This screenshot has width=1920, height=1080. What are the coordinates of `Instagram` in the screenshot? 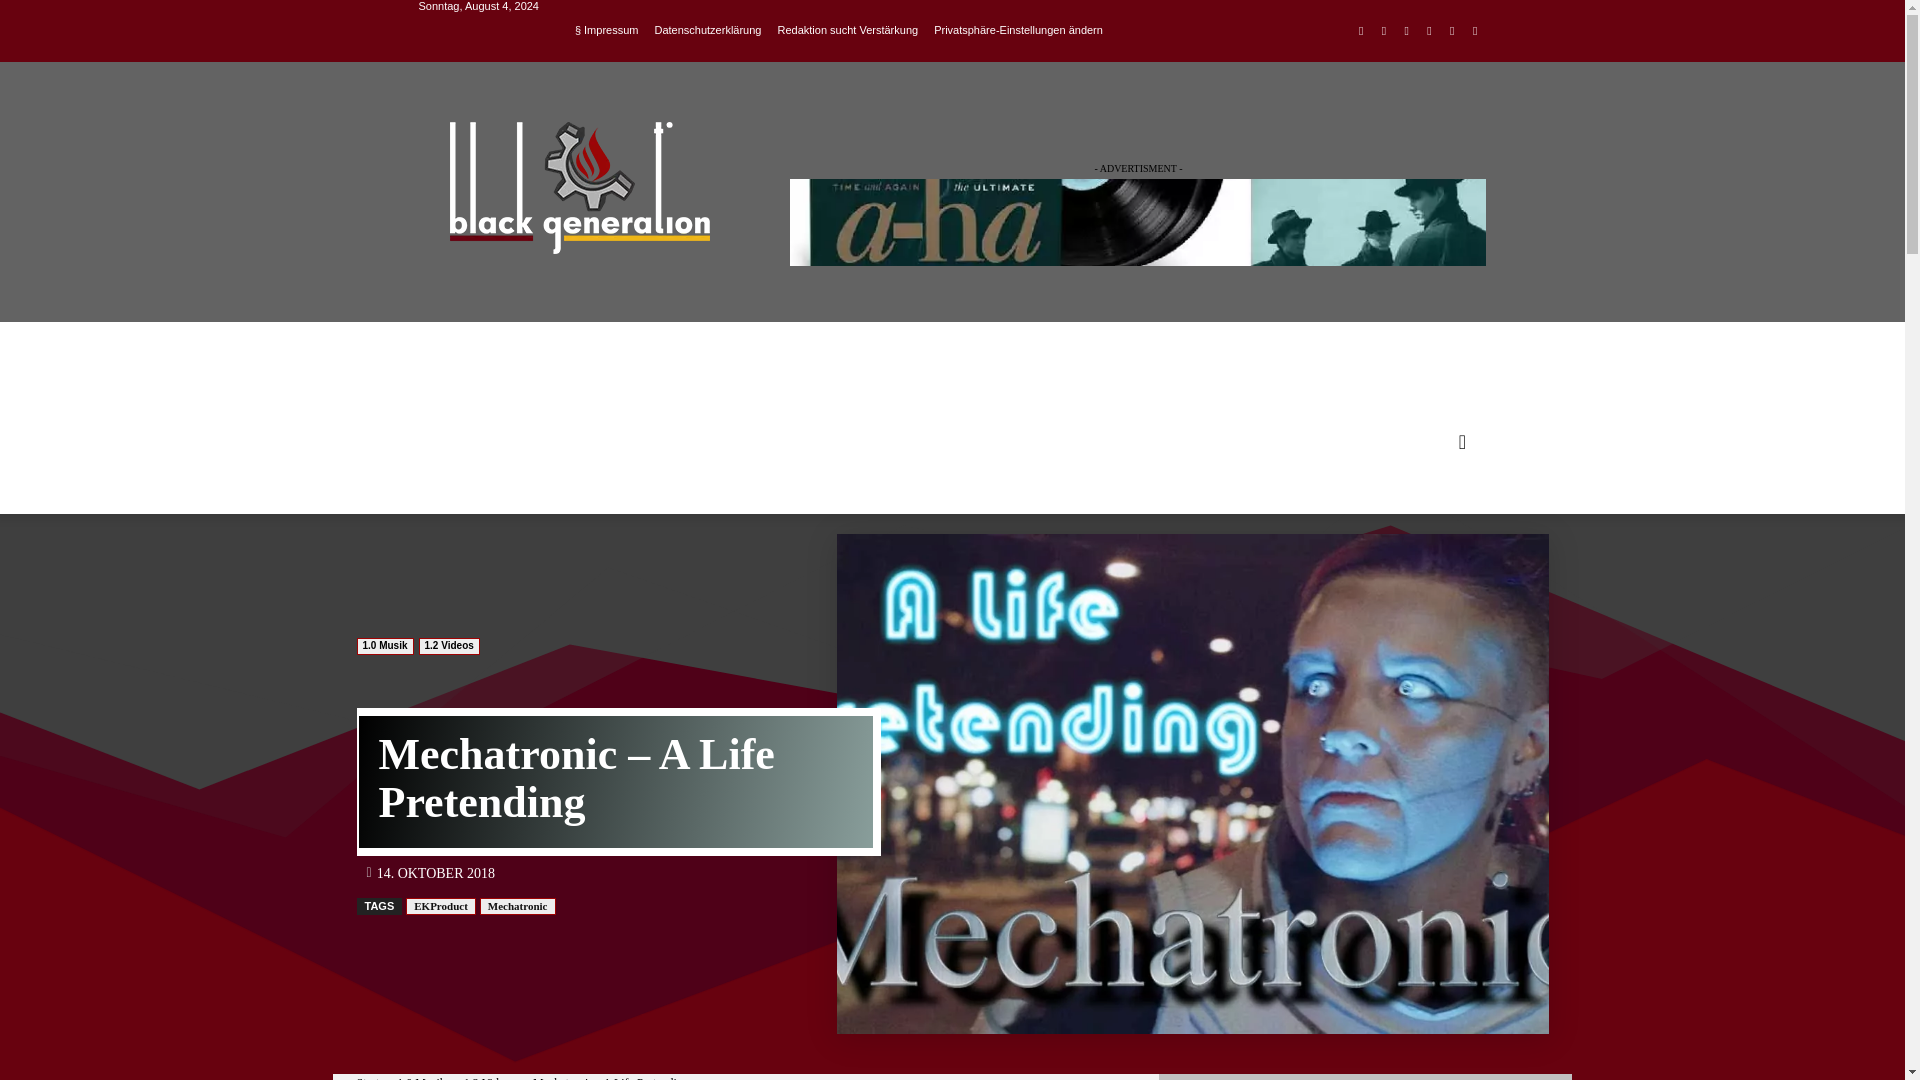 It's located at (1406, 32).